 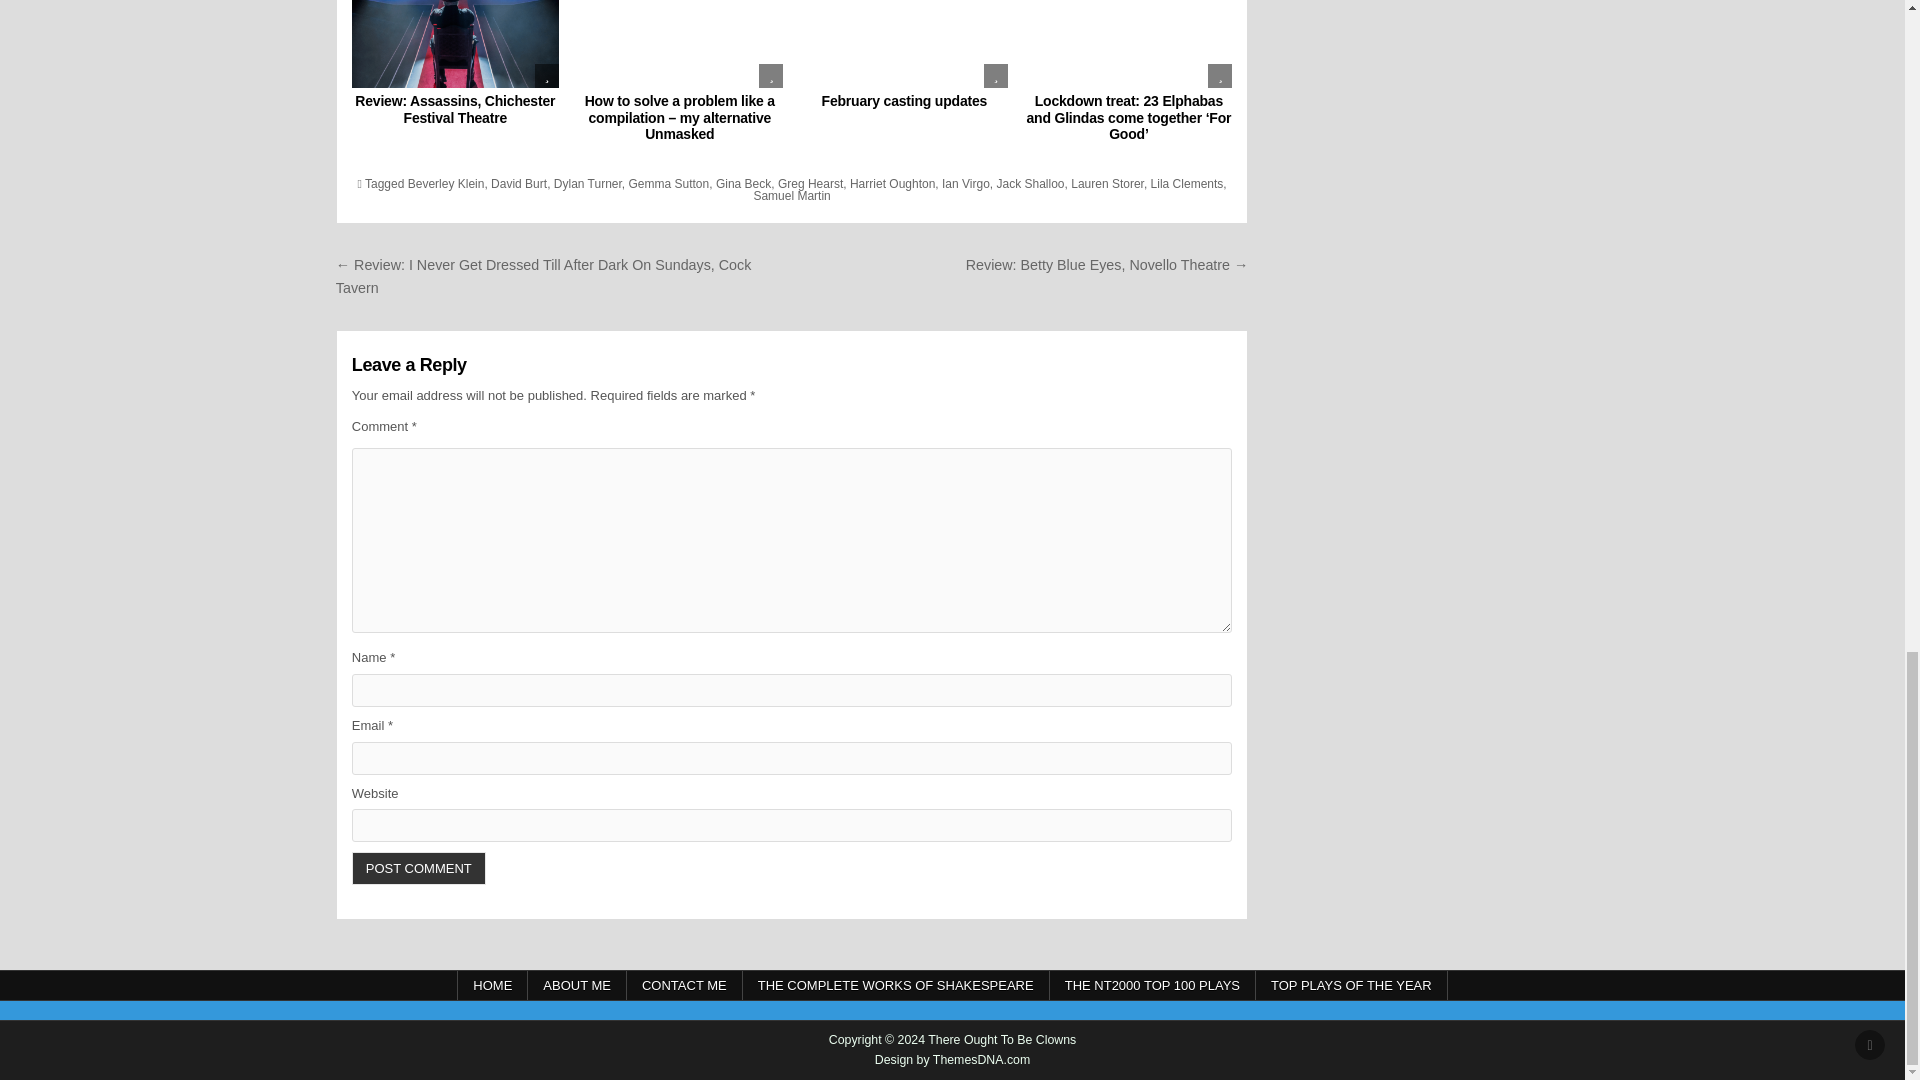 What do you see at coordinates (418, 868) in the screenshot?
I see `Post Comment` at bounding box center [418, 868].